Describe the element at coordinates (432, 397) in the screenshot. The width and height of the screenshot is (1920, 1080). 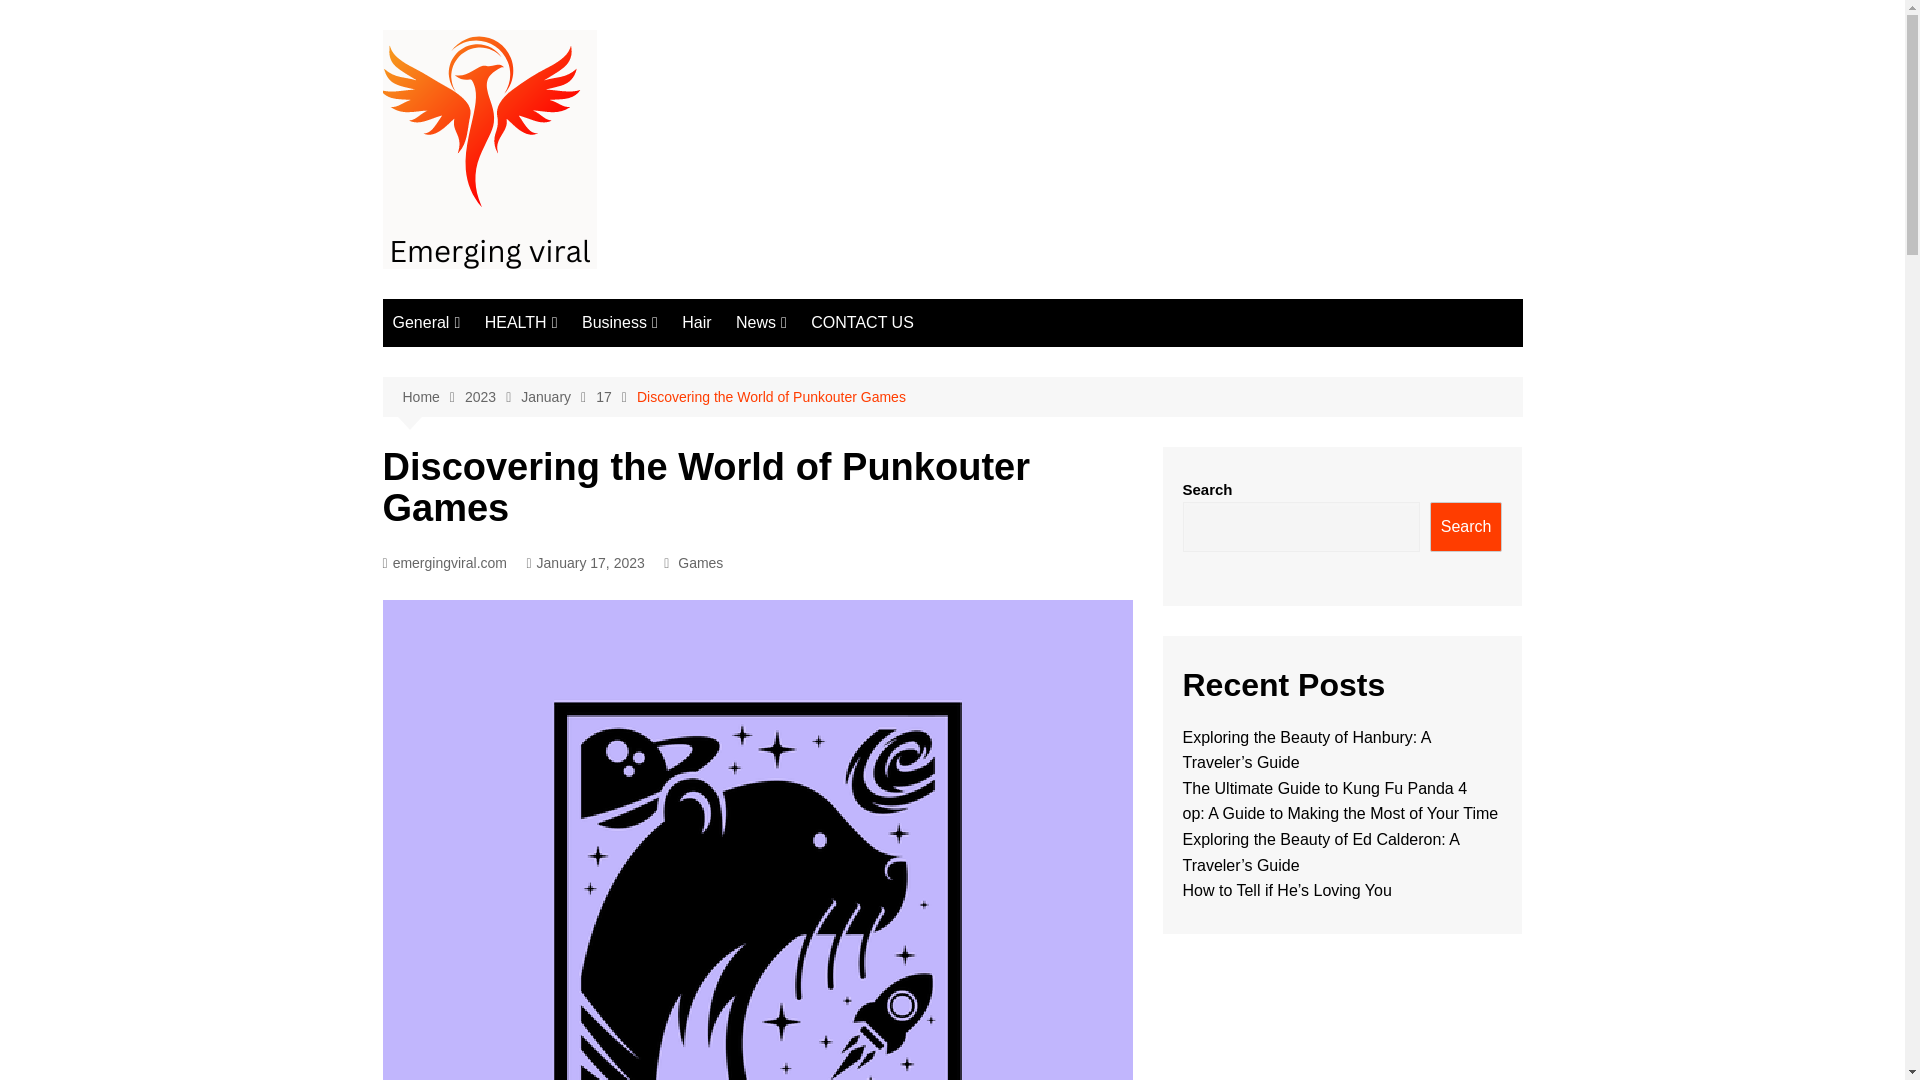
I see `Home` at that location.